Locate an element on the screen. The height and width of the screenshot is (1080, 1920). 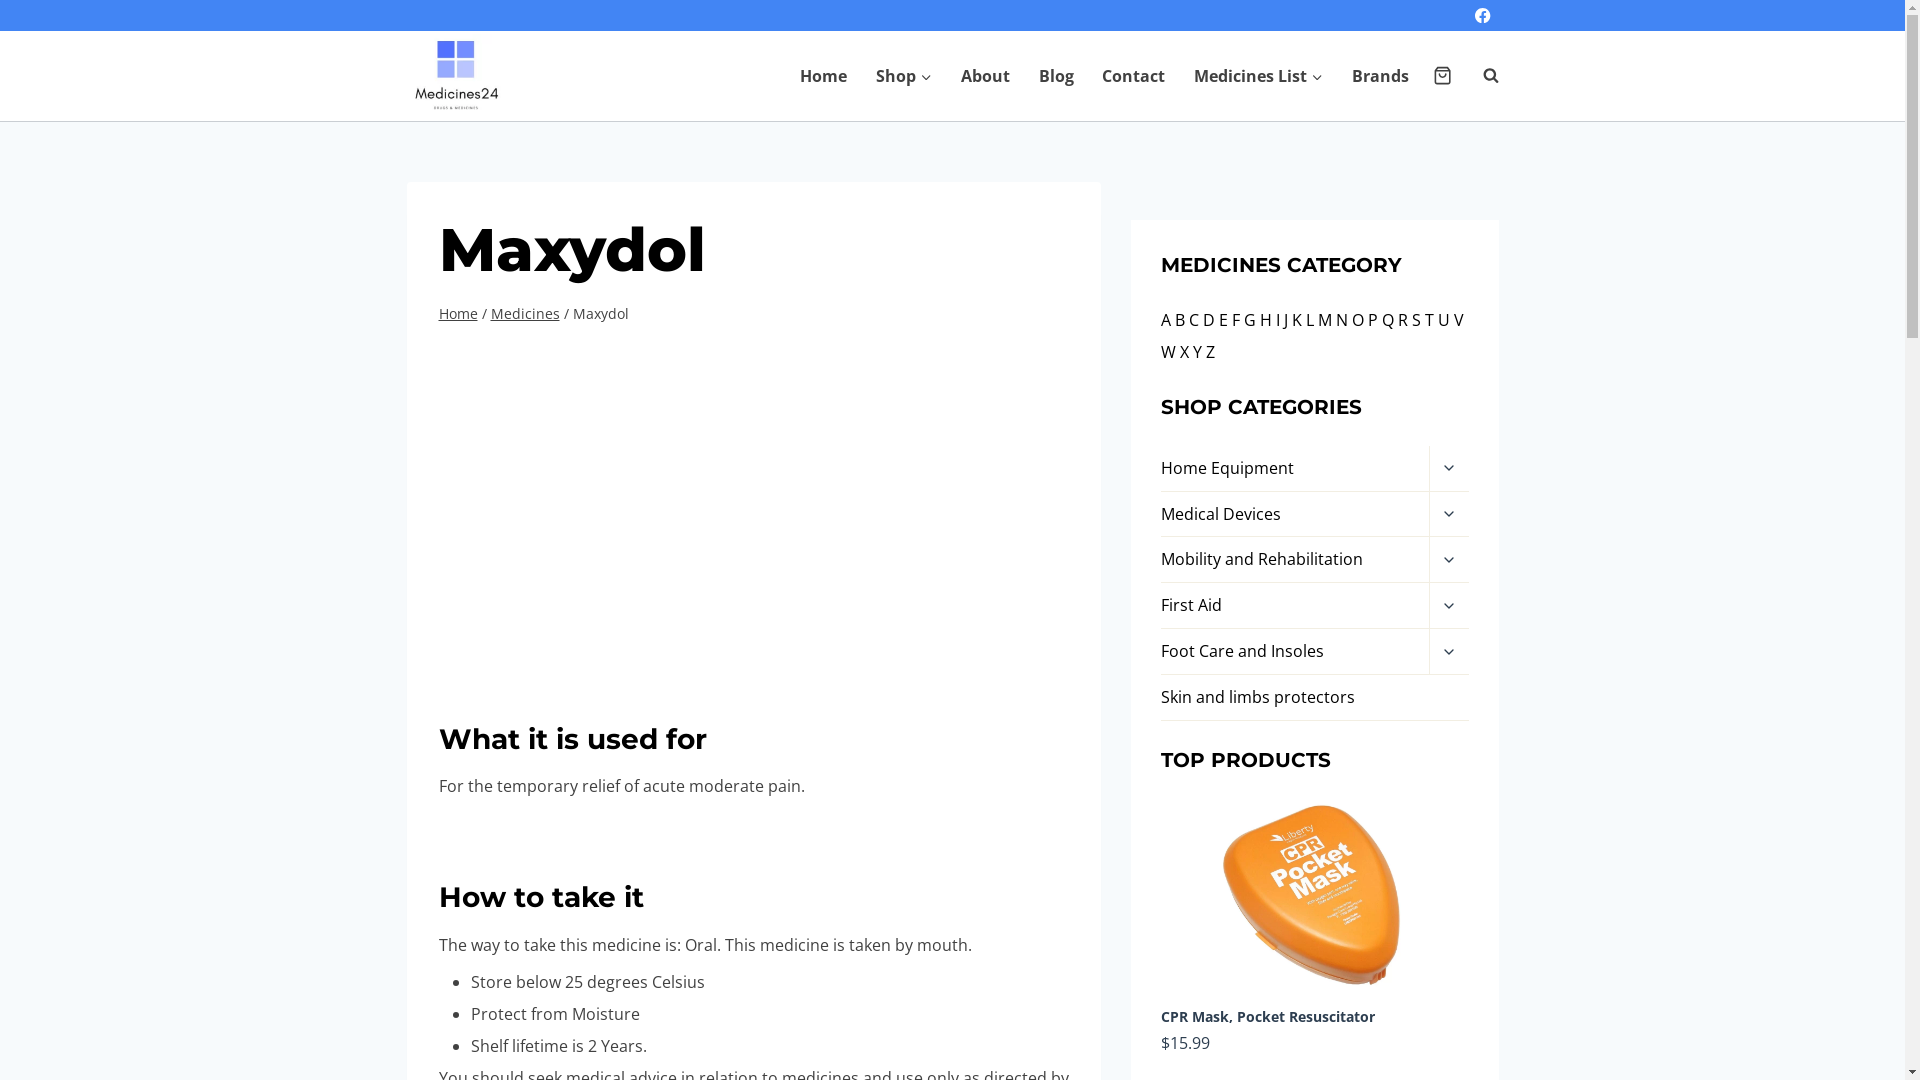
Expand child menu is located at coordinates (1448, 606).